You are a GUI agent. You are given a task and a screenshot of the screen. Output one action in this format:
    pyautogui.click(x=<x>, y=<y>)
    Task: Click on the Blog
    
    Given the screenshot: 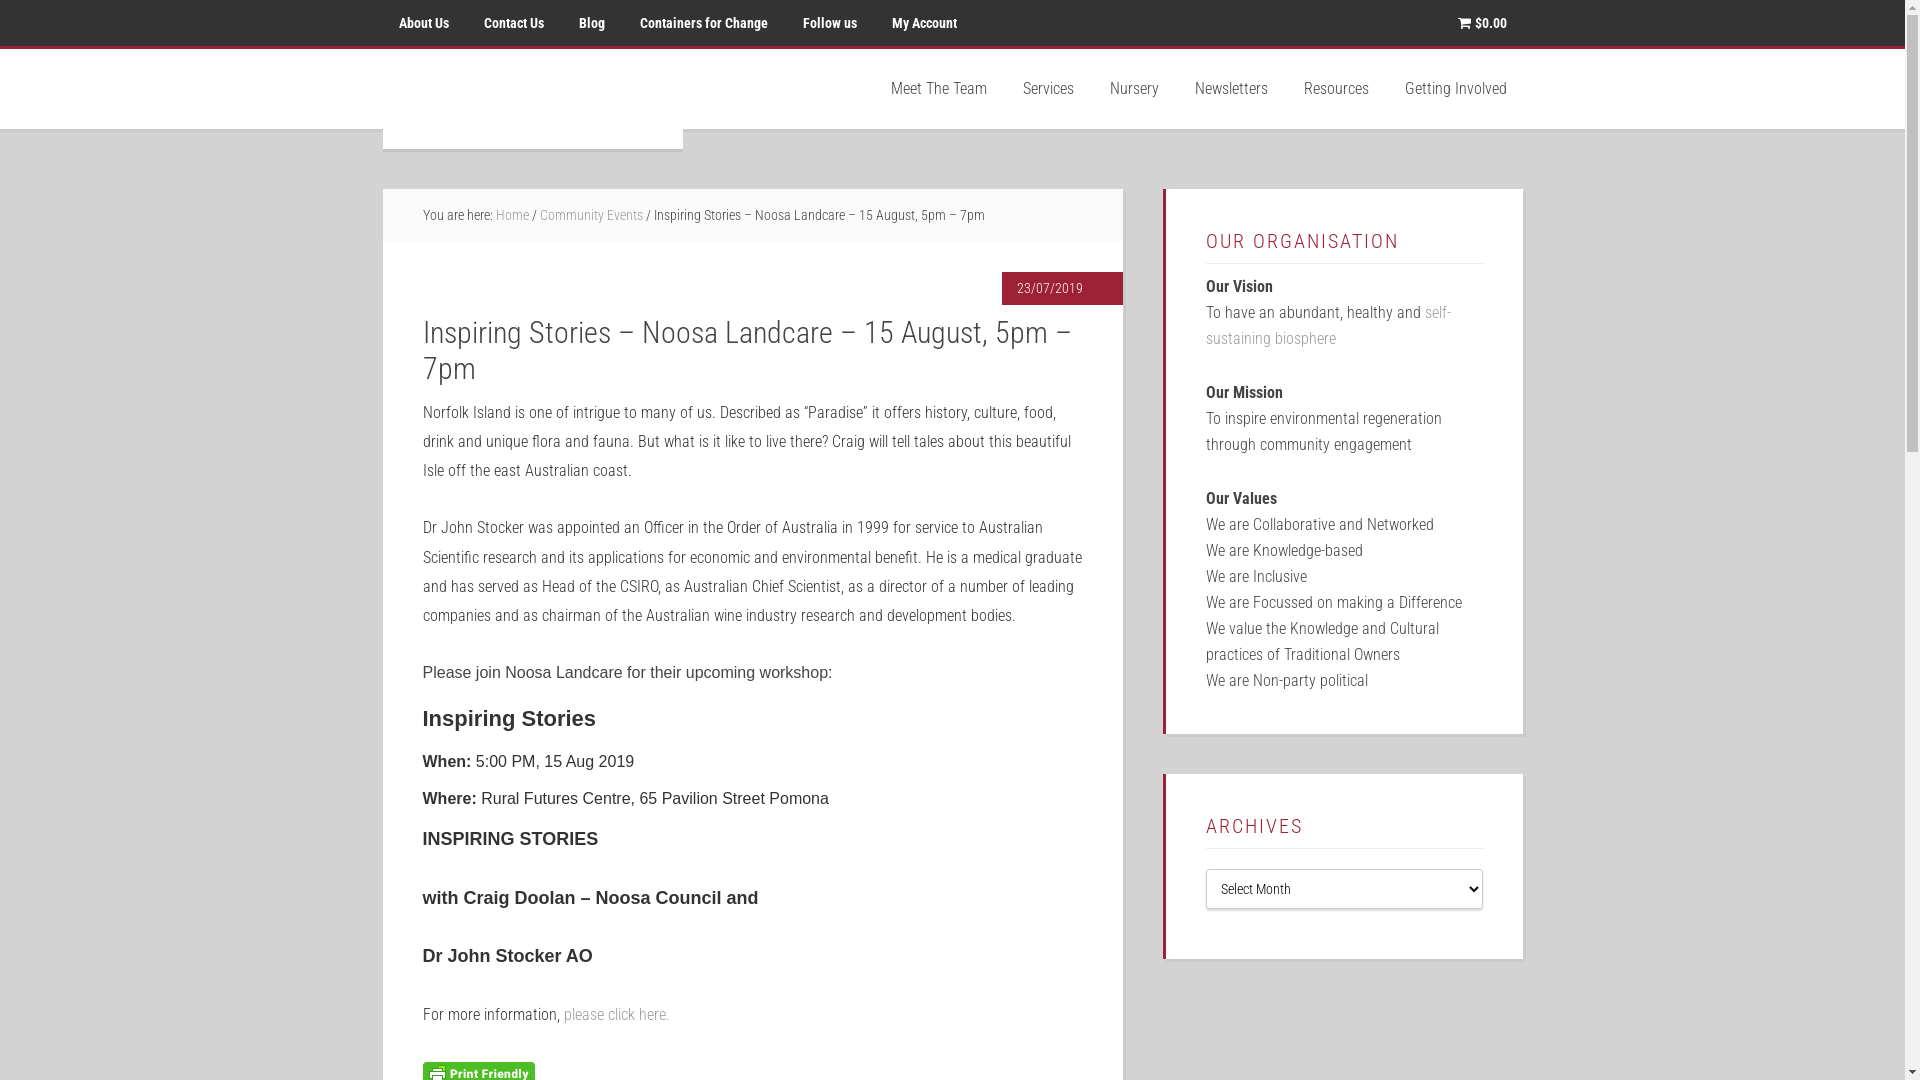 What is the action you would take?
    pyautogui.click(x=591, y=23)
    